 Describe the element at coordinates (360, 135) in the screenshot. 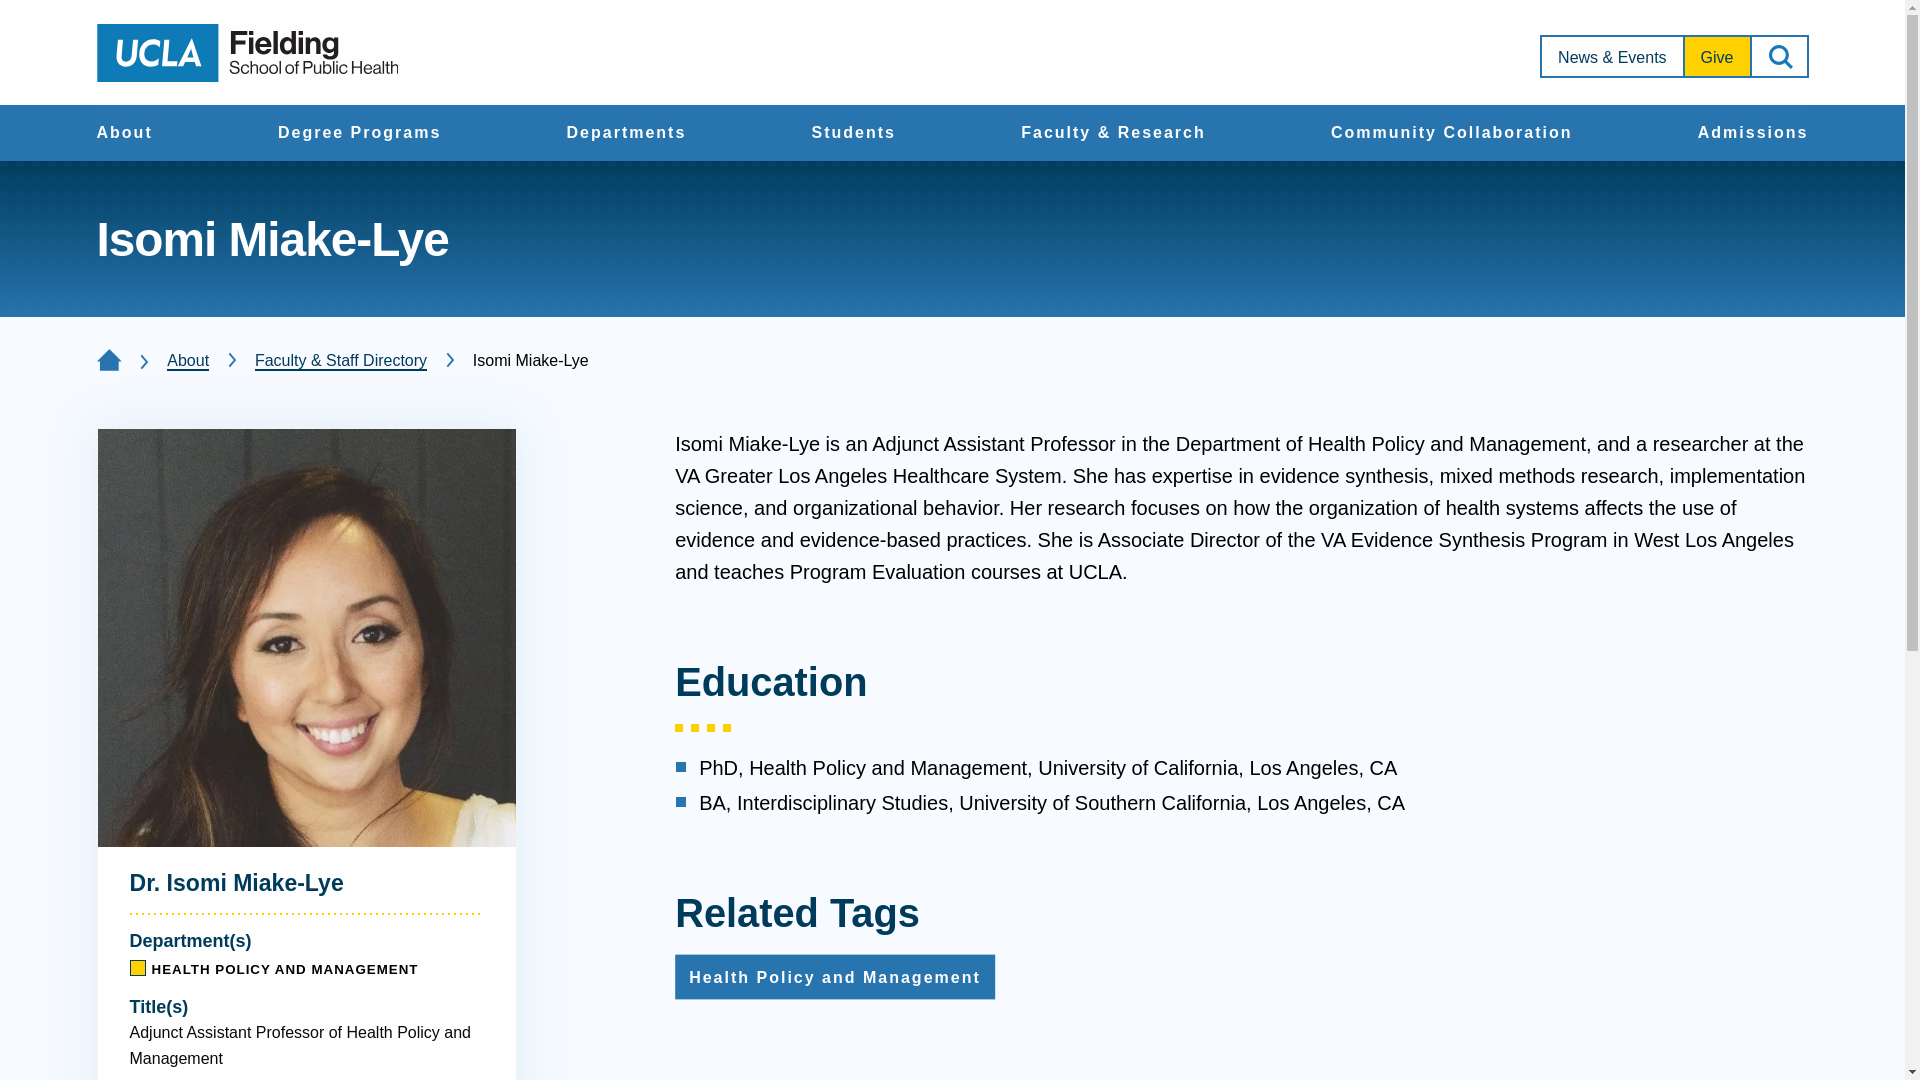

I see `Degree Programs` at that location.